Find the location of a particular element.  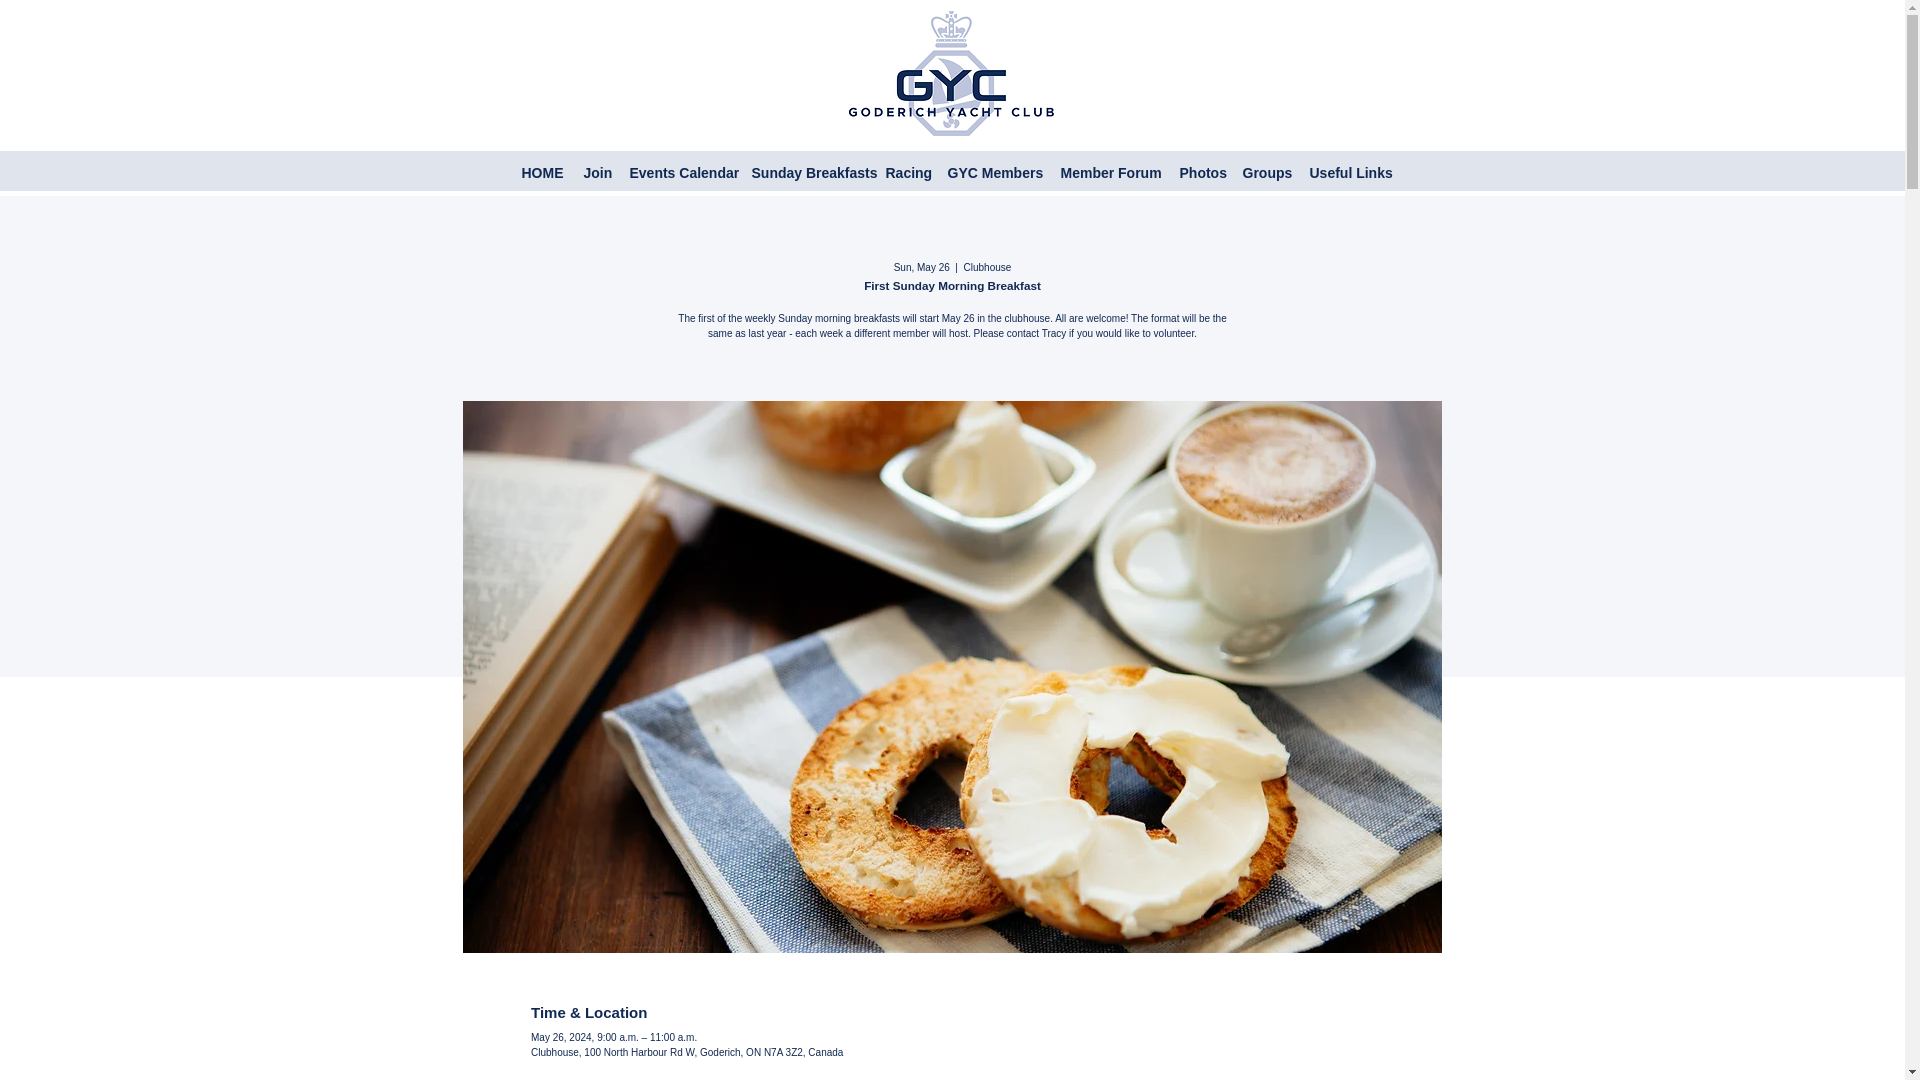

Join is located at coordinates (597, 173).